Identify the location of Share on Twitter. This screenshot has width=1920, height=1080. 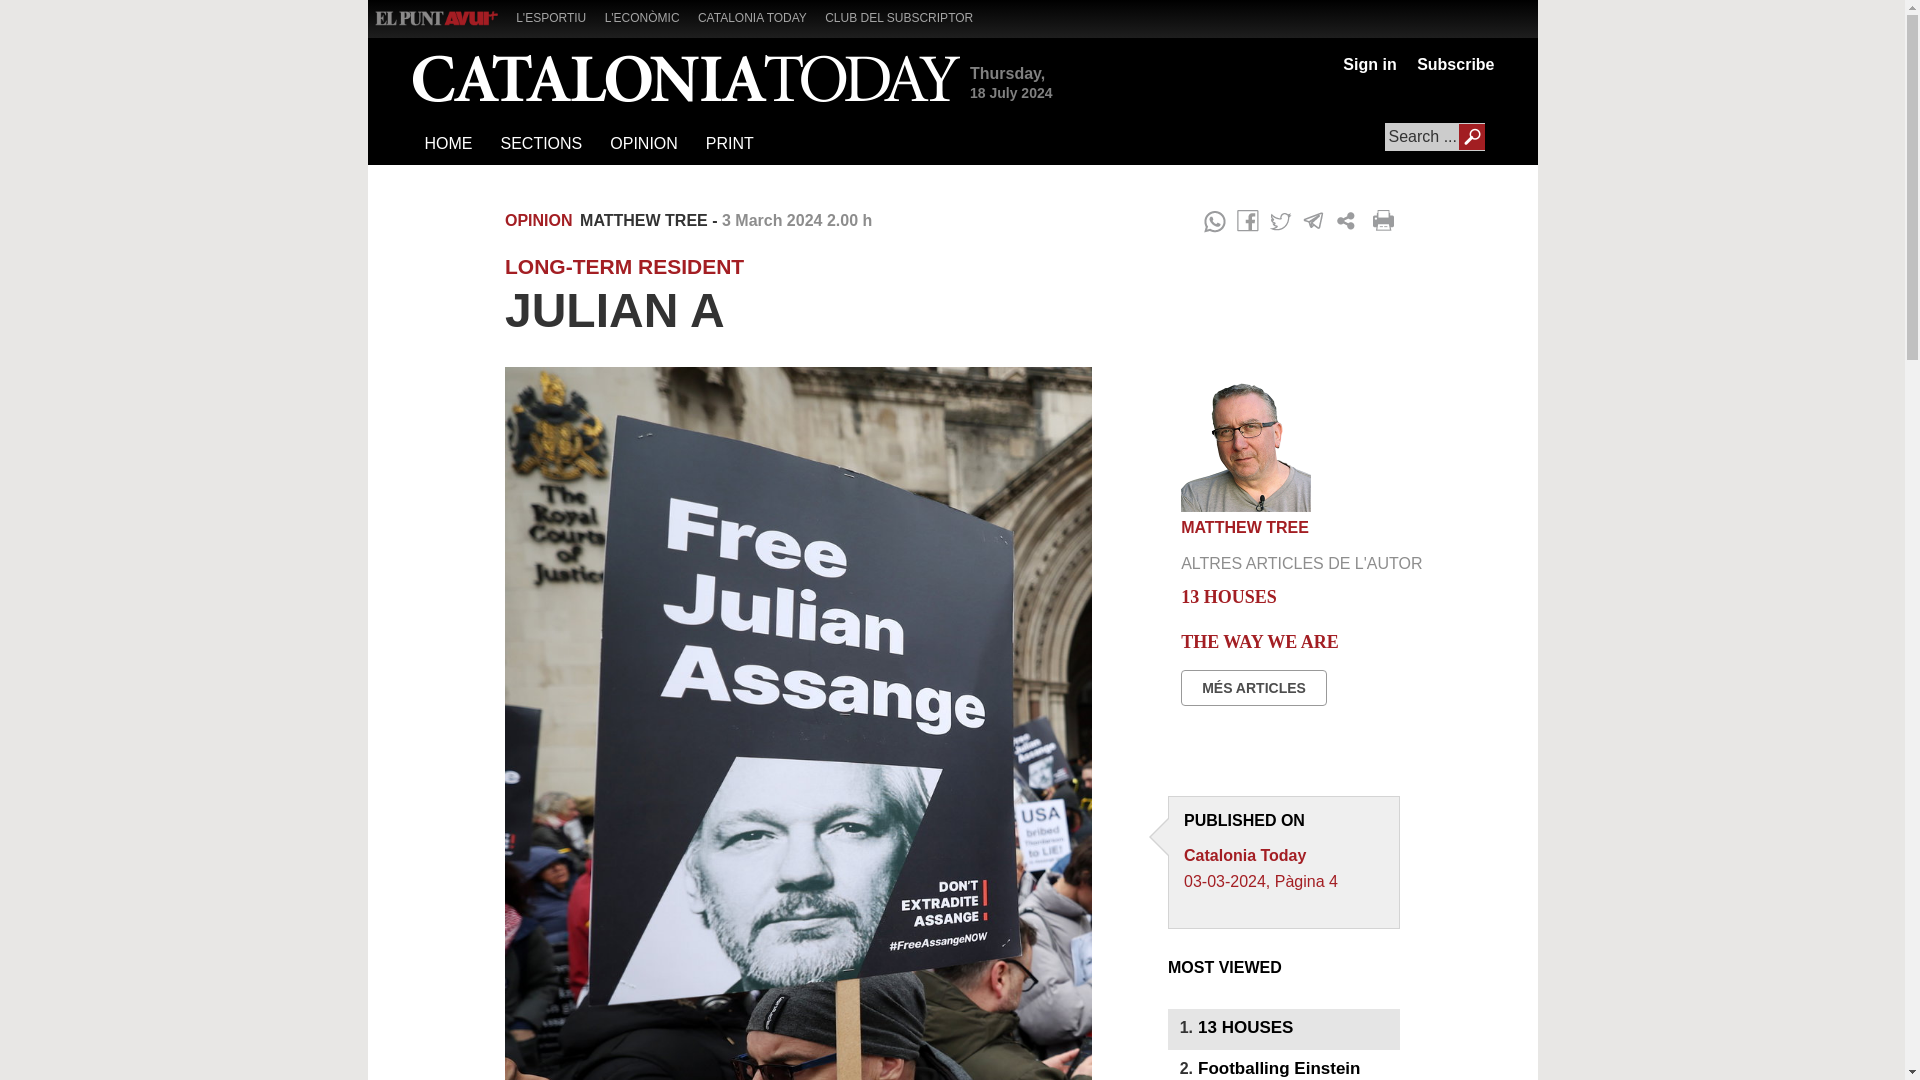
(1280, 221).